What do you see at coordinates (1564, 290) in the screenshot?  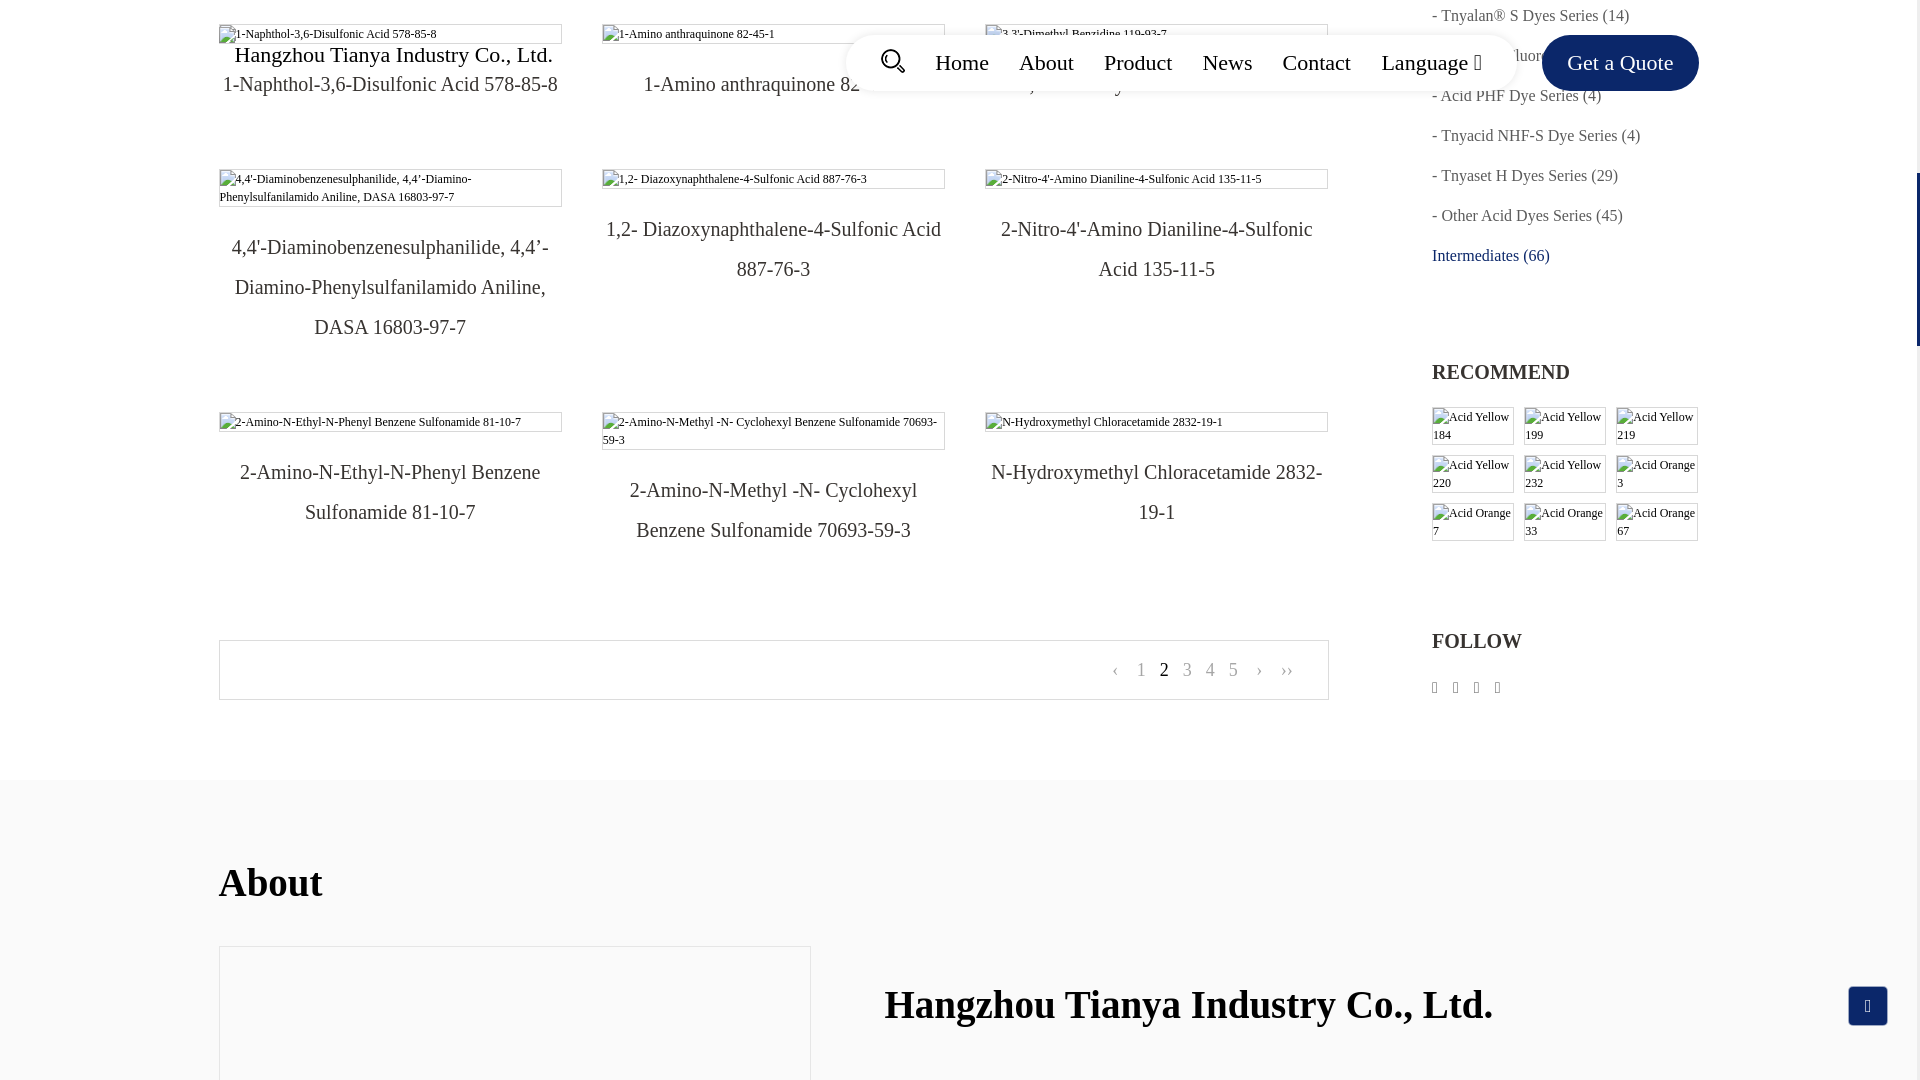 I see `Acid Yellow 232` at bounding box center [1564, 290].